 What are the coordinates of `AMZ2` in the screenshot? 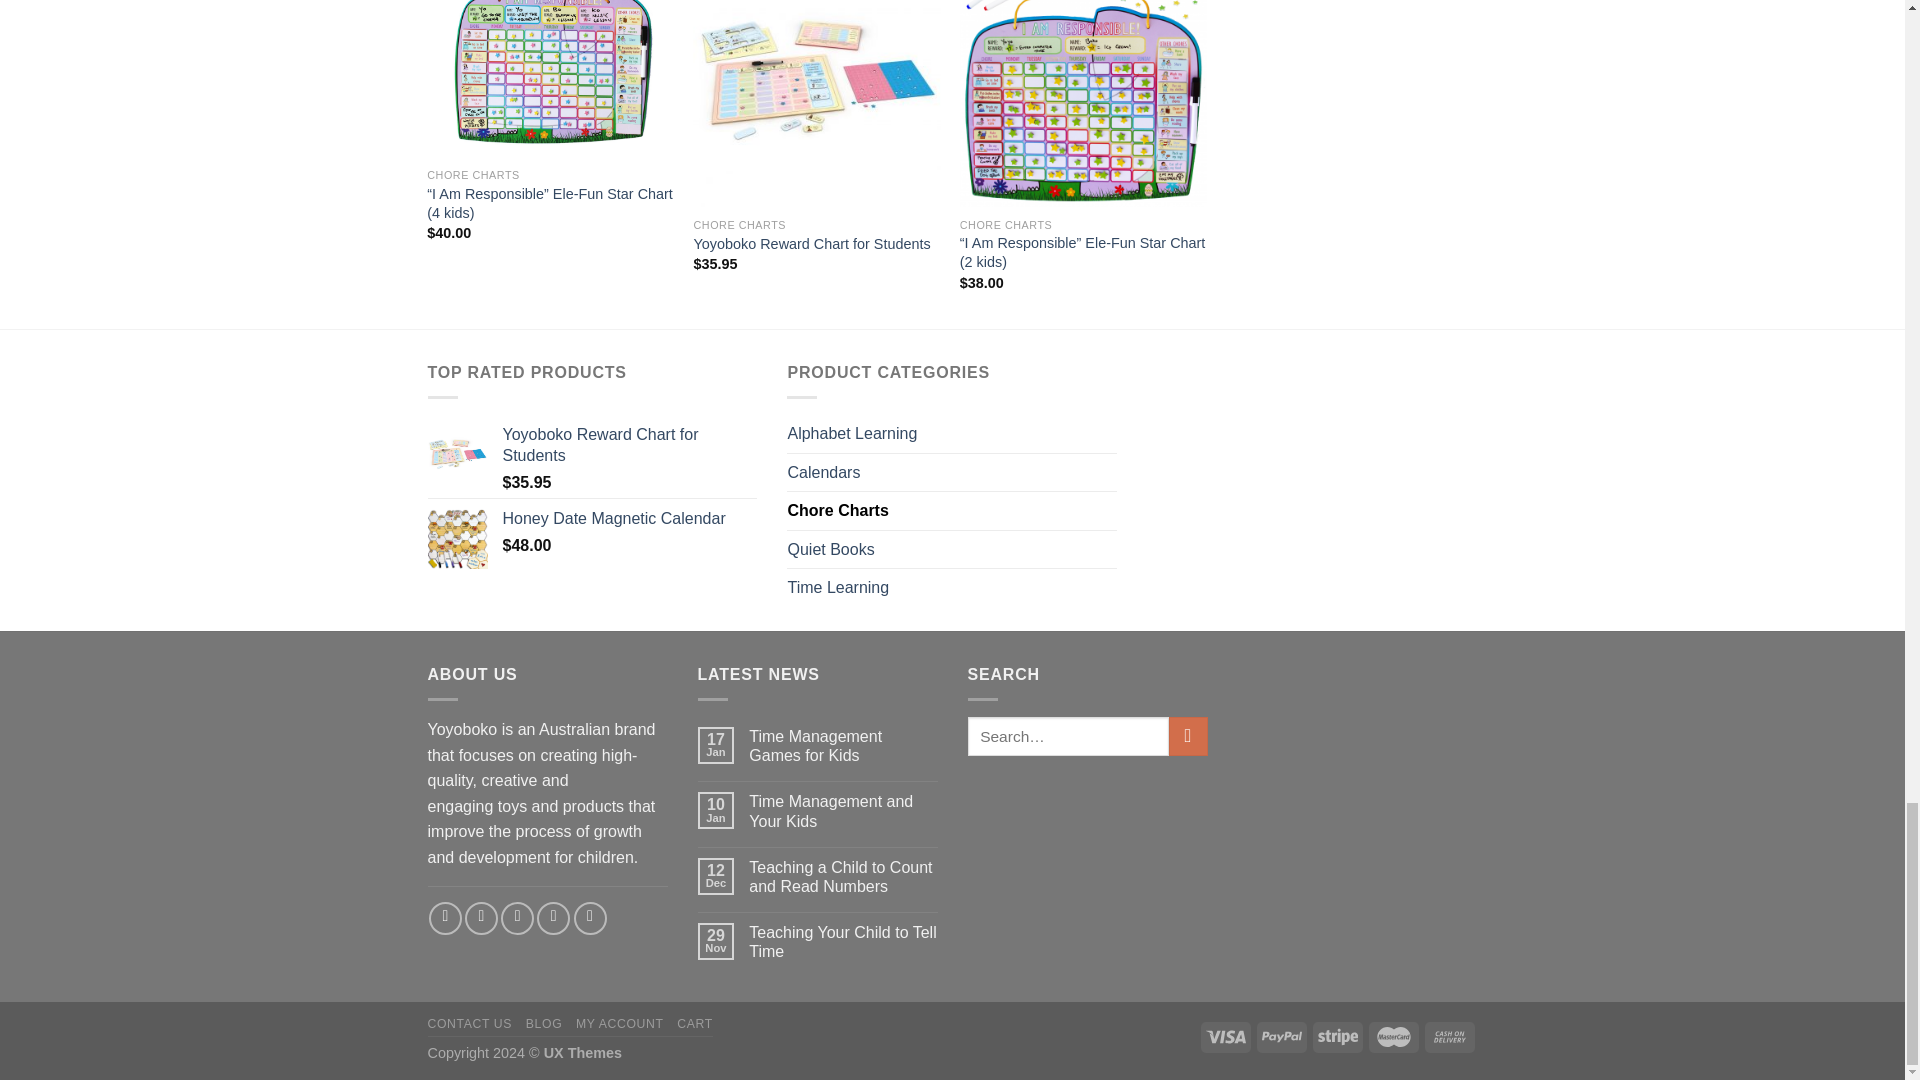 It's located at (1084, 104).